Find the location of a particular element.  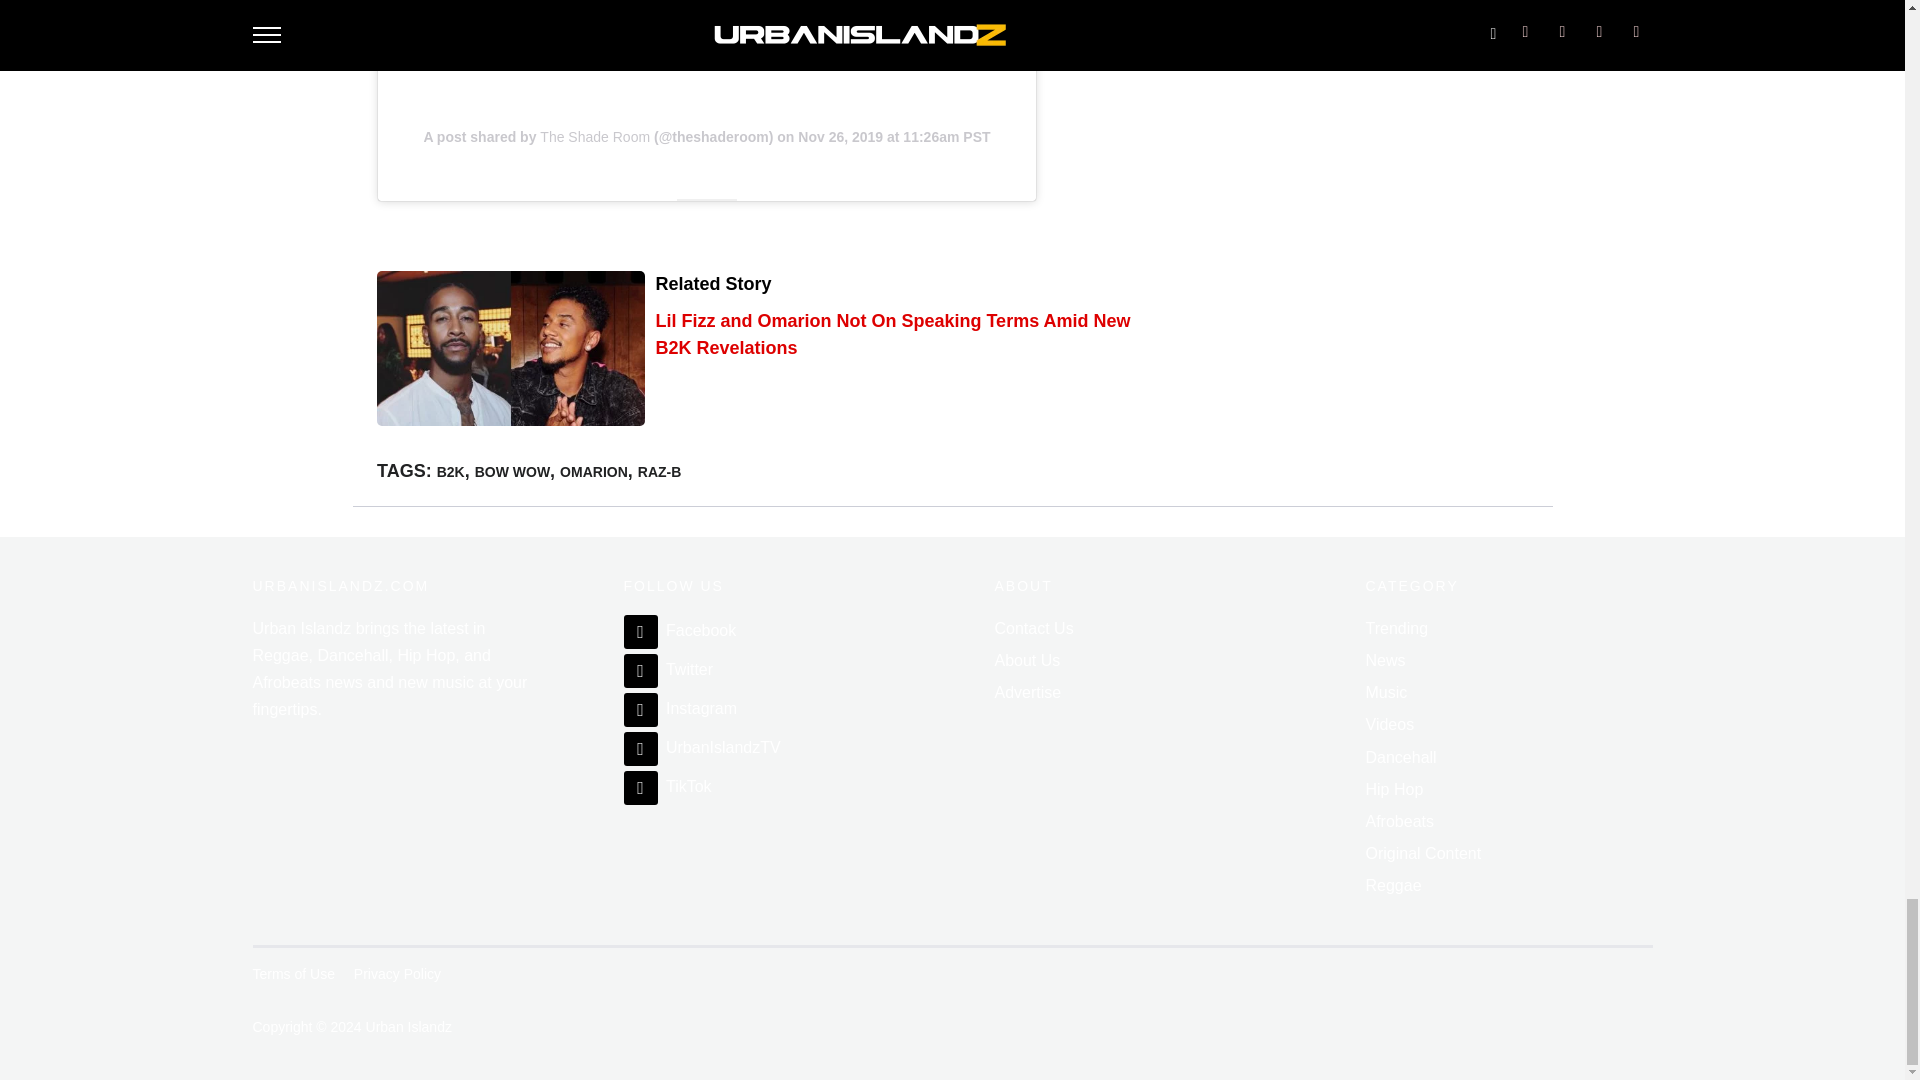

Facebook is located at coordinates (680, 630).